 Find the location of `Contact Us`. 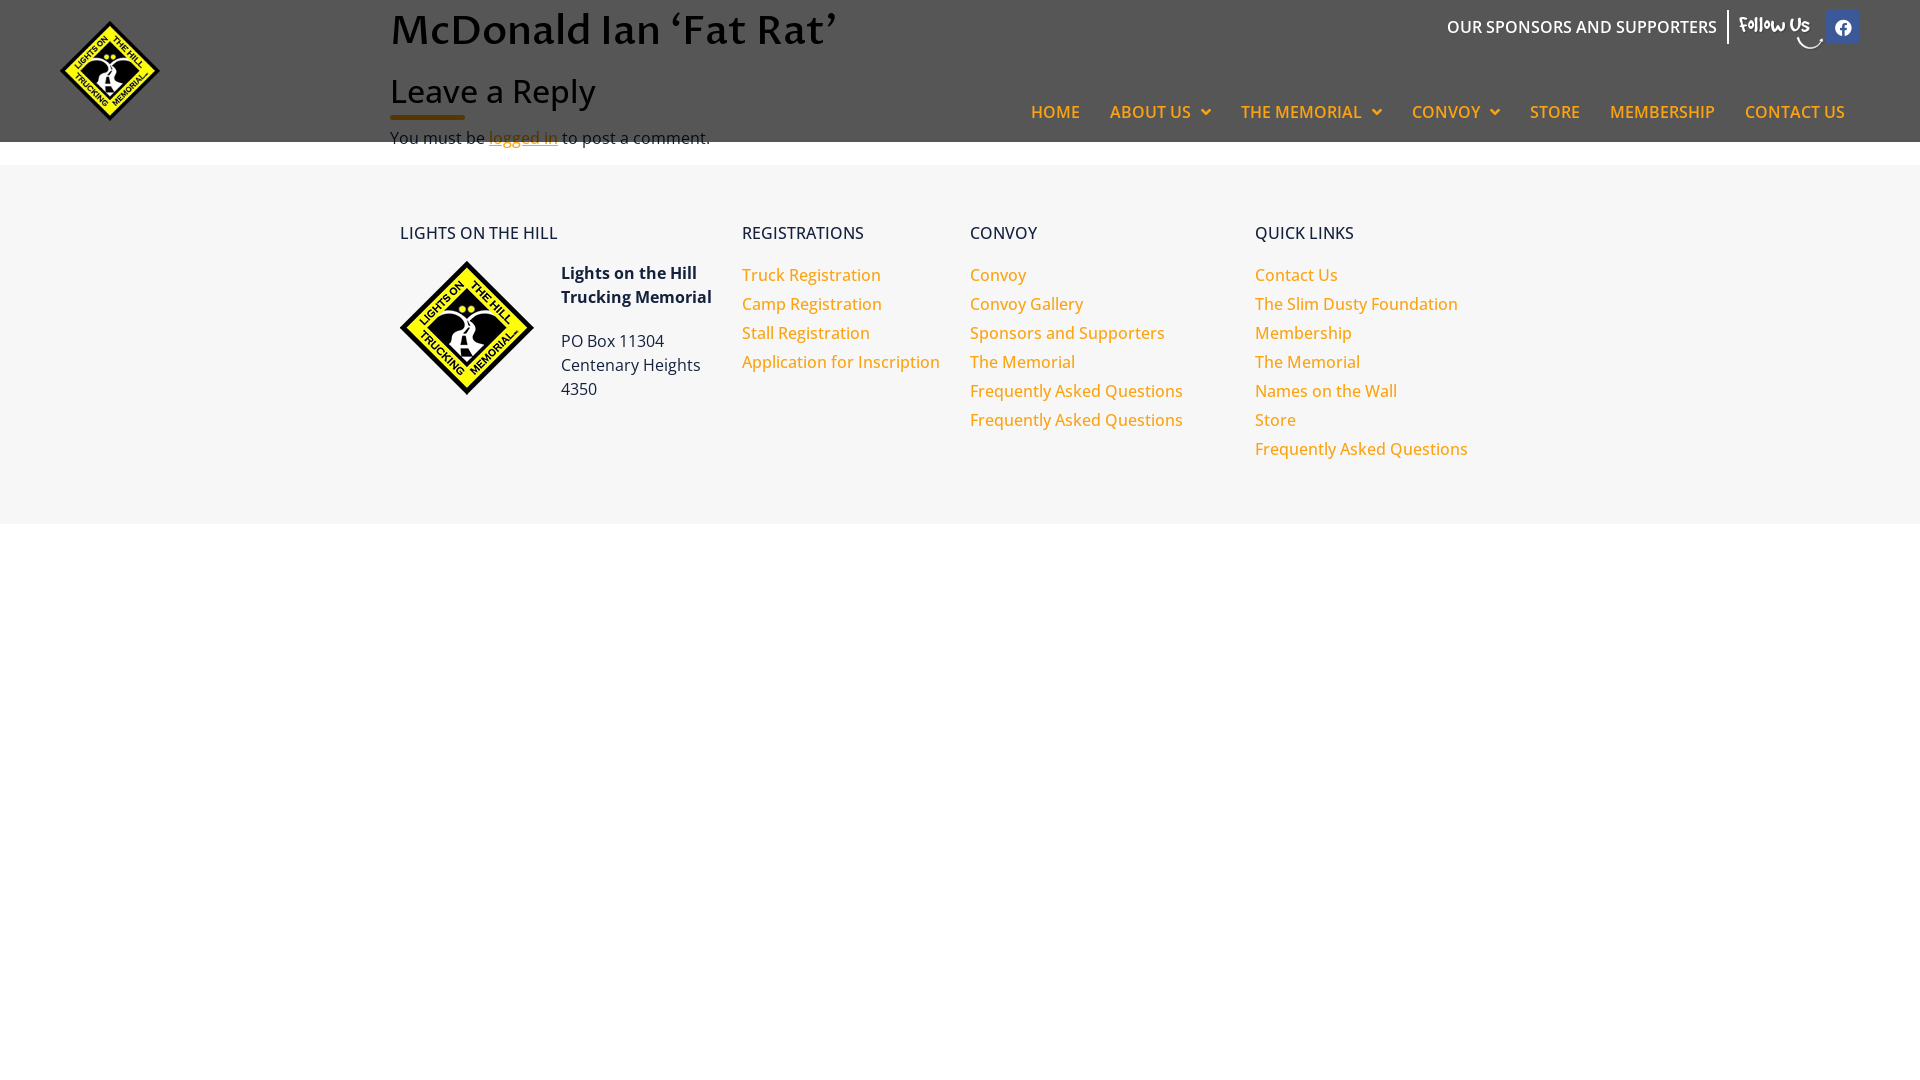

Contact Us is located at coordinates (1388, 276).